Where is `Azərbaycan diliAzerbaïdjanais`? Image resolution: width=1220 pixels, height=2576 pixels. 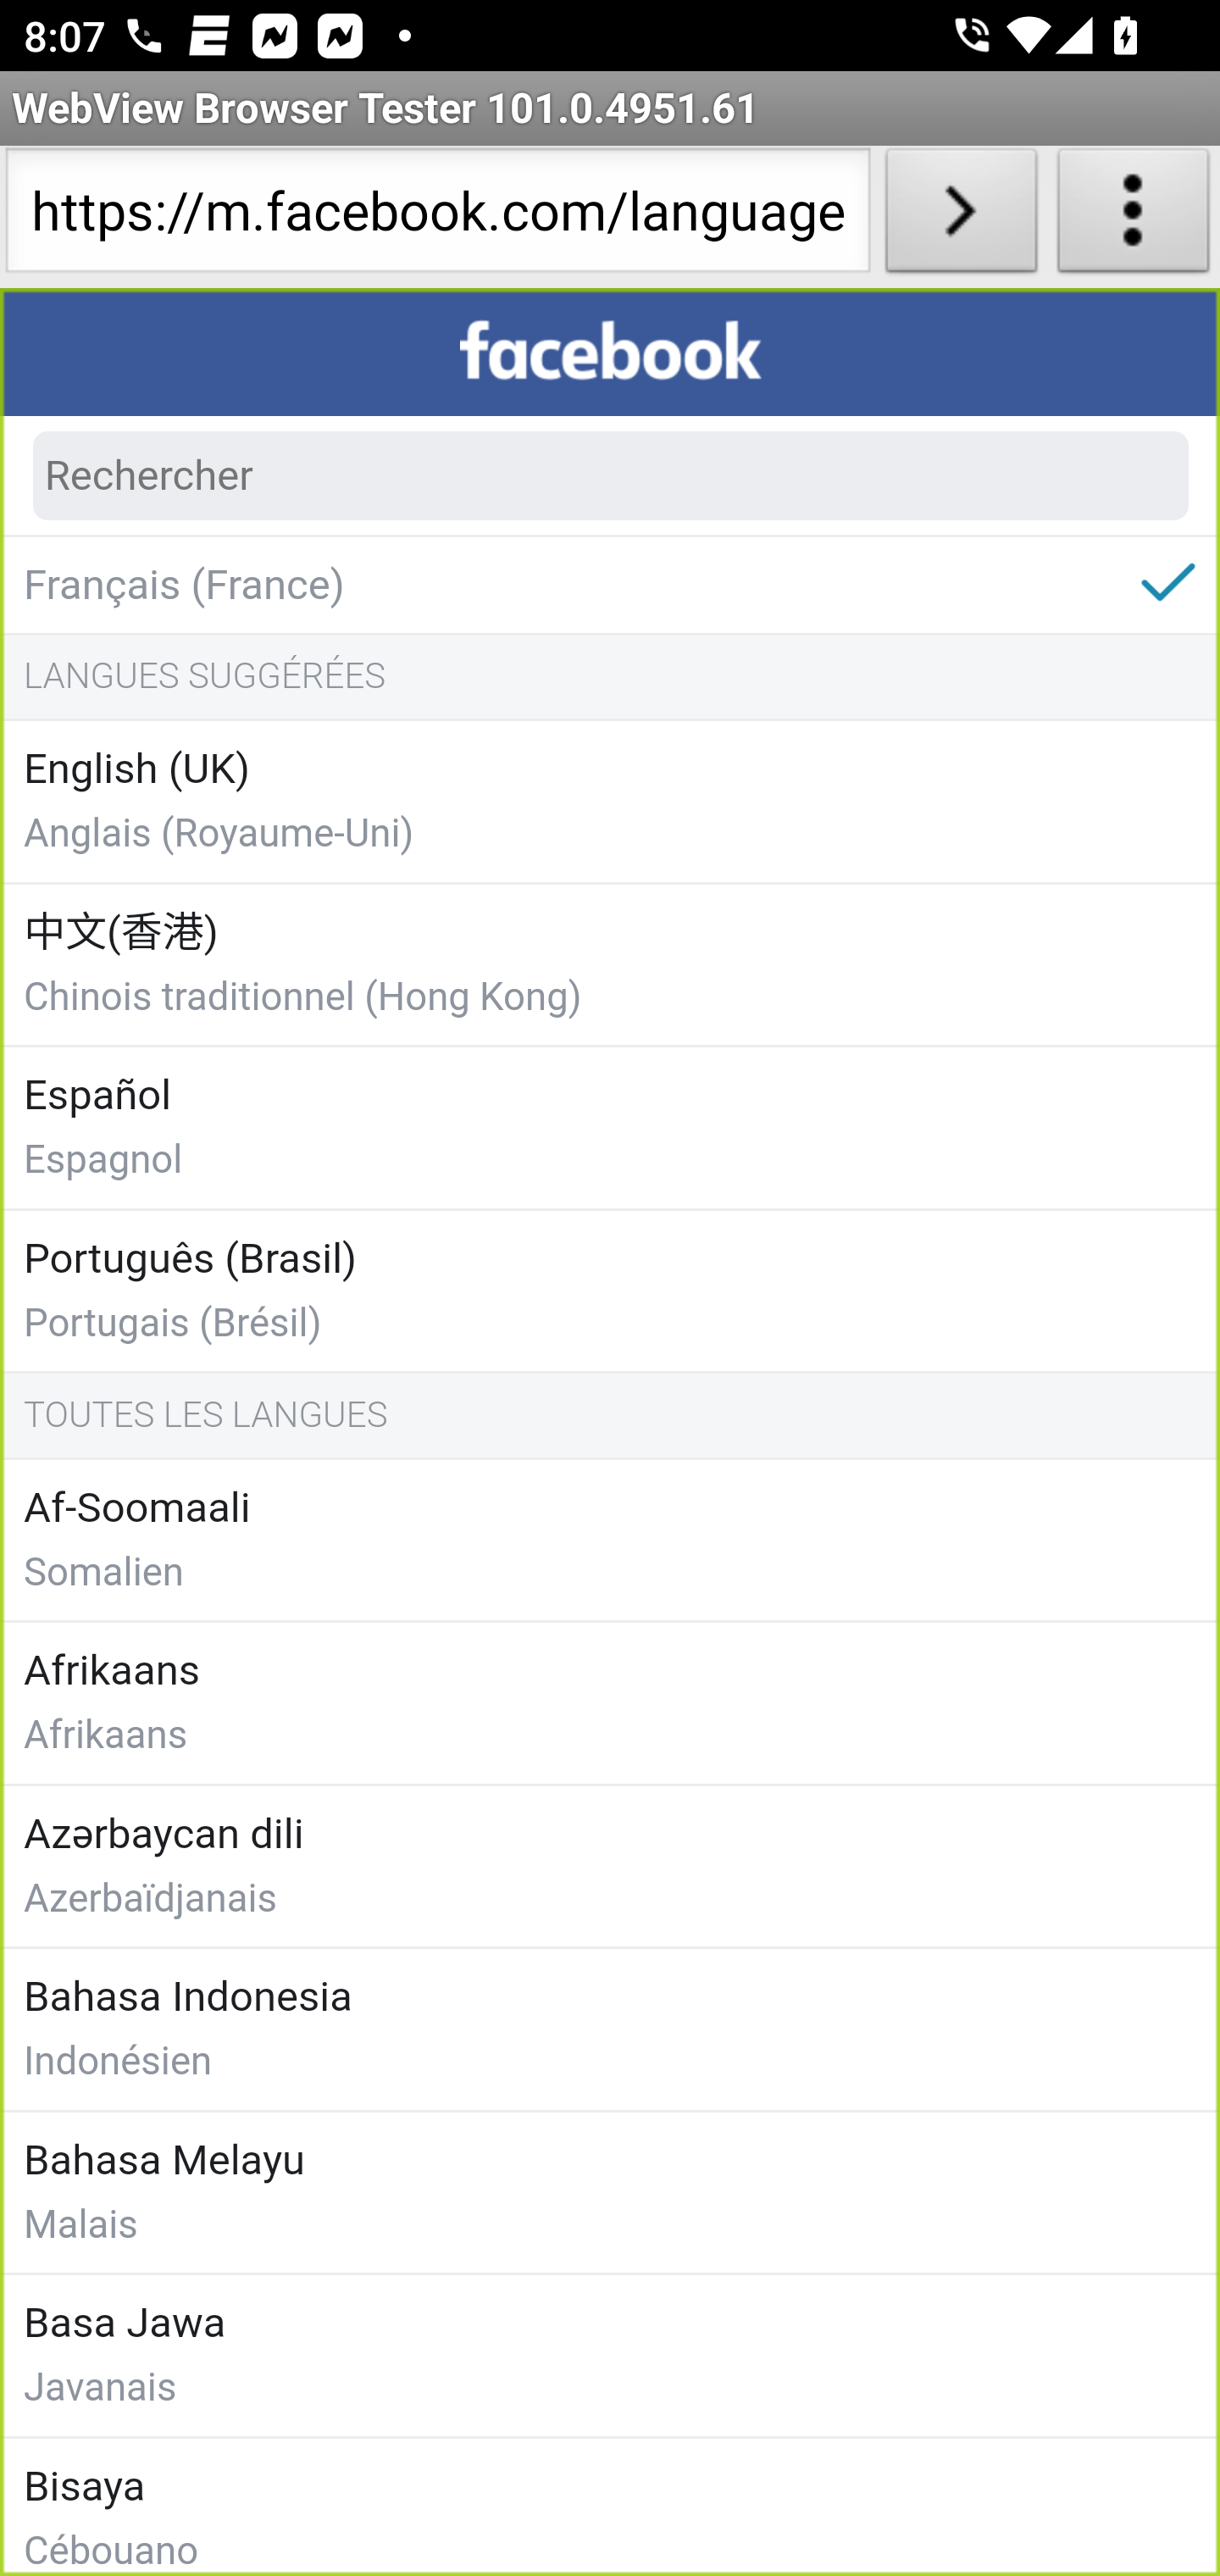 Azərbaycan diliAzerbaïdjanais is located at coordinates (610, 1866).